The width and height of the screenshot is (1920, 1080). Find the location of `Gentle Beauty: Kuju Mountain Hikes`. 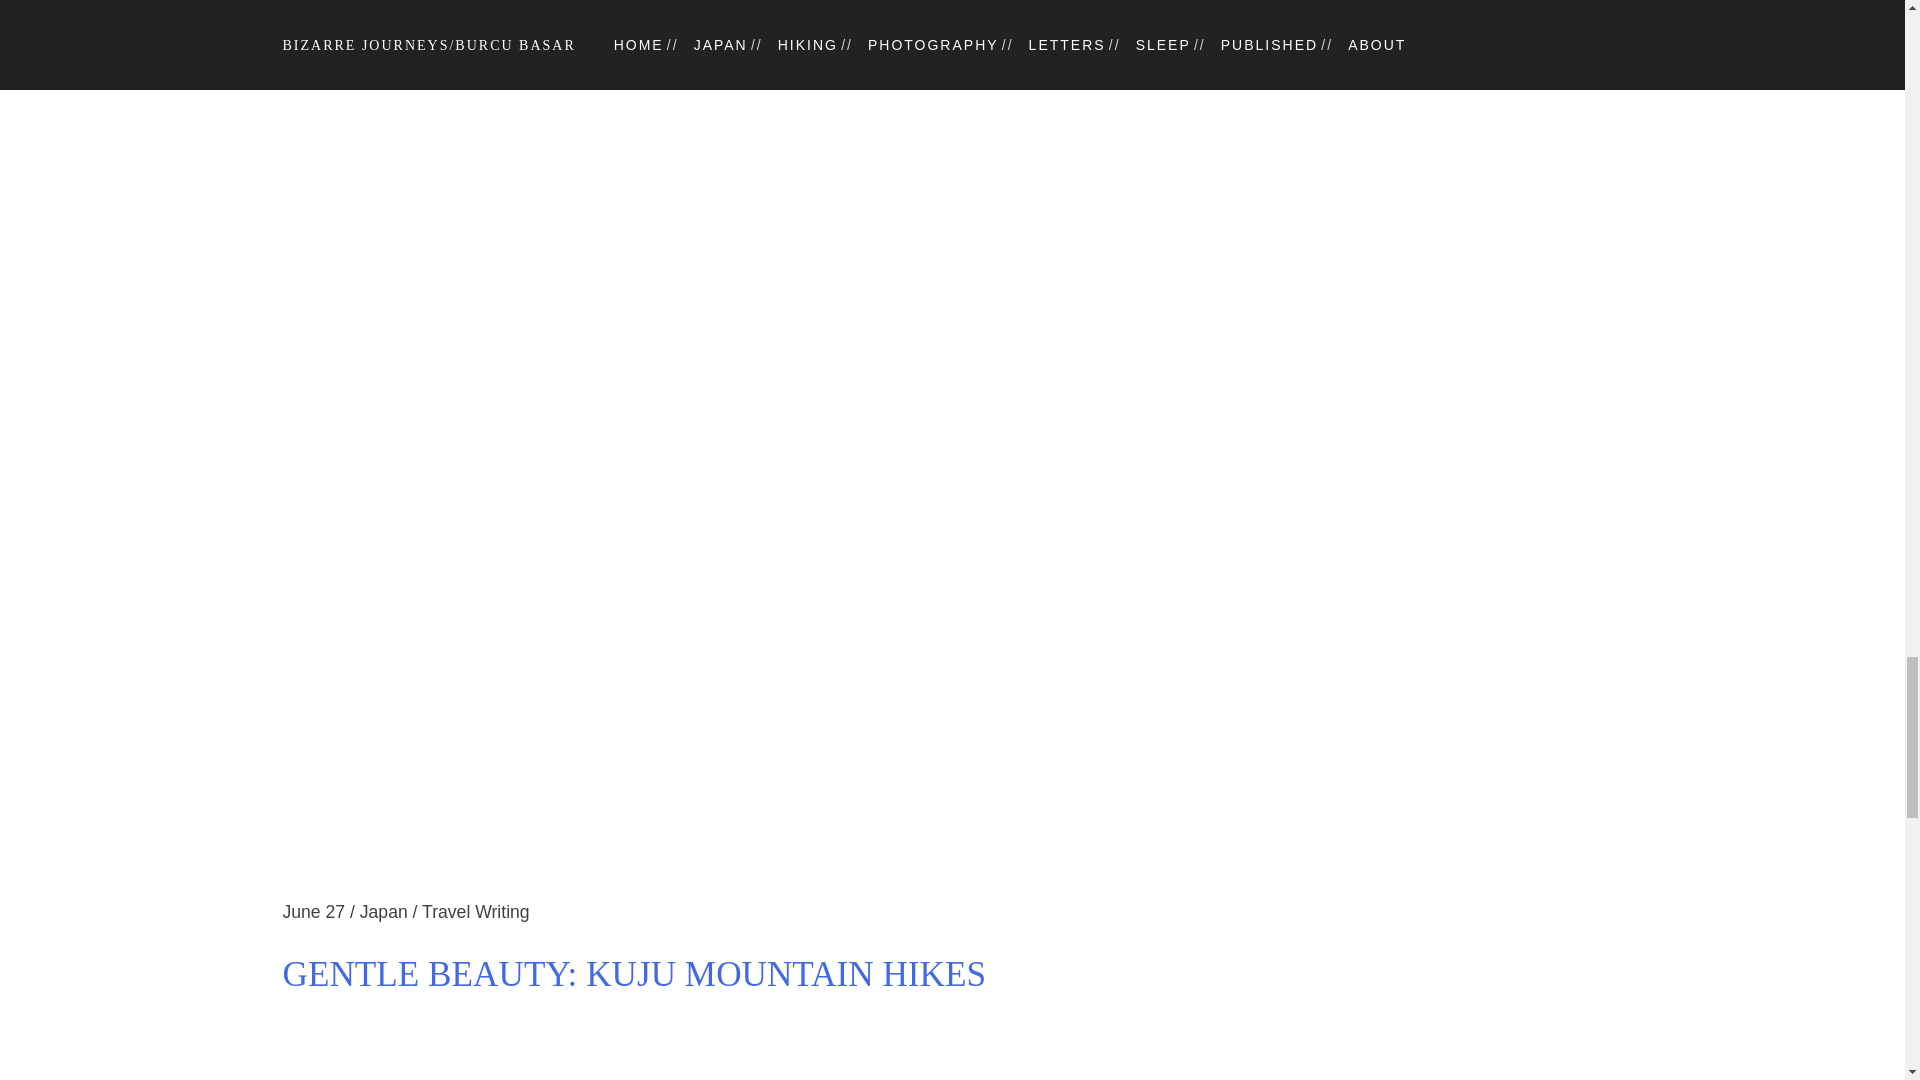

Gentle Beauty: Kuju Mountain Hikes is located at coordinates (952, 886).